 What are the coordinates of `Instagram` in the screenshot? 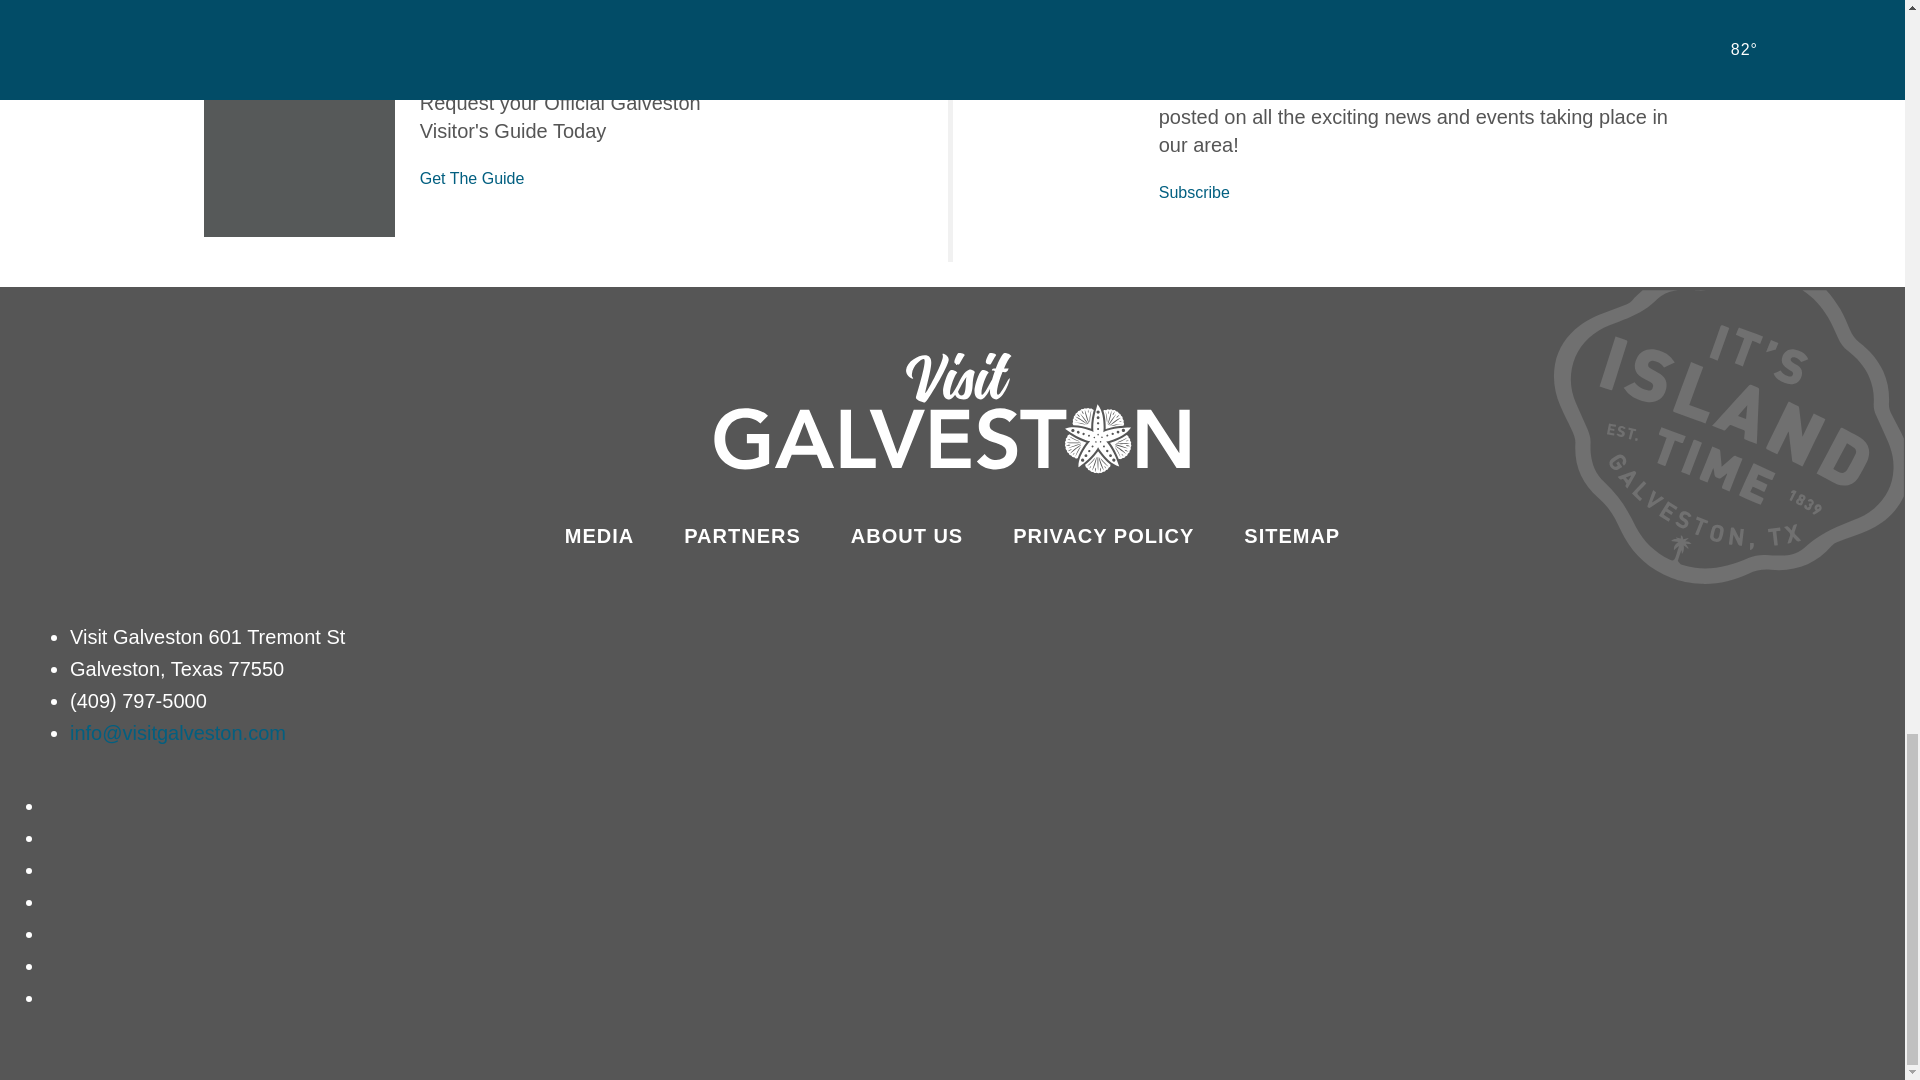 It's located at (56, 838).